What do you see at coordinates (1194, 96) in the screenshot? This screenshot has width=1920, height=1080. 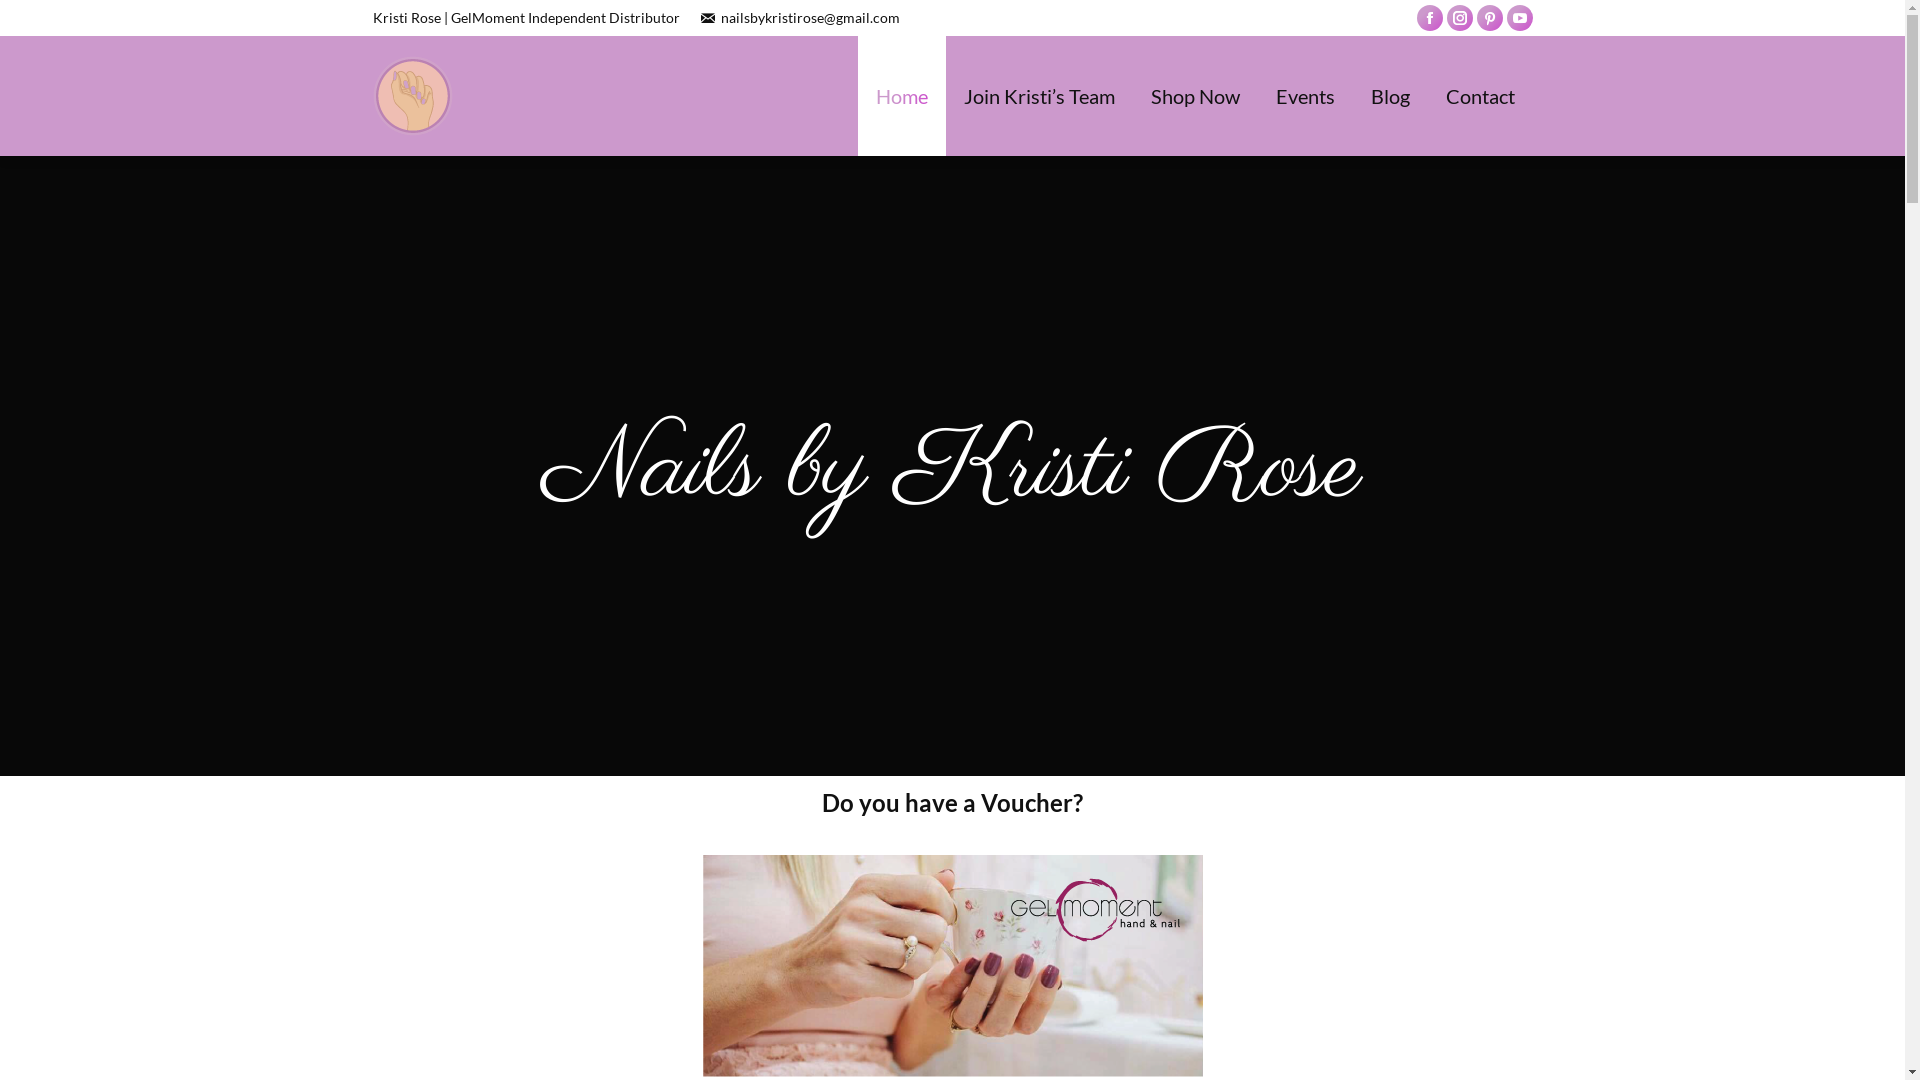 I see `Shop Now` at bounding box center [1194, 96].